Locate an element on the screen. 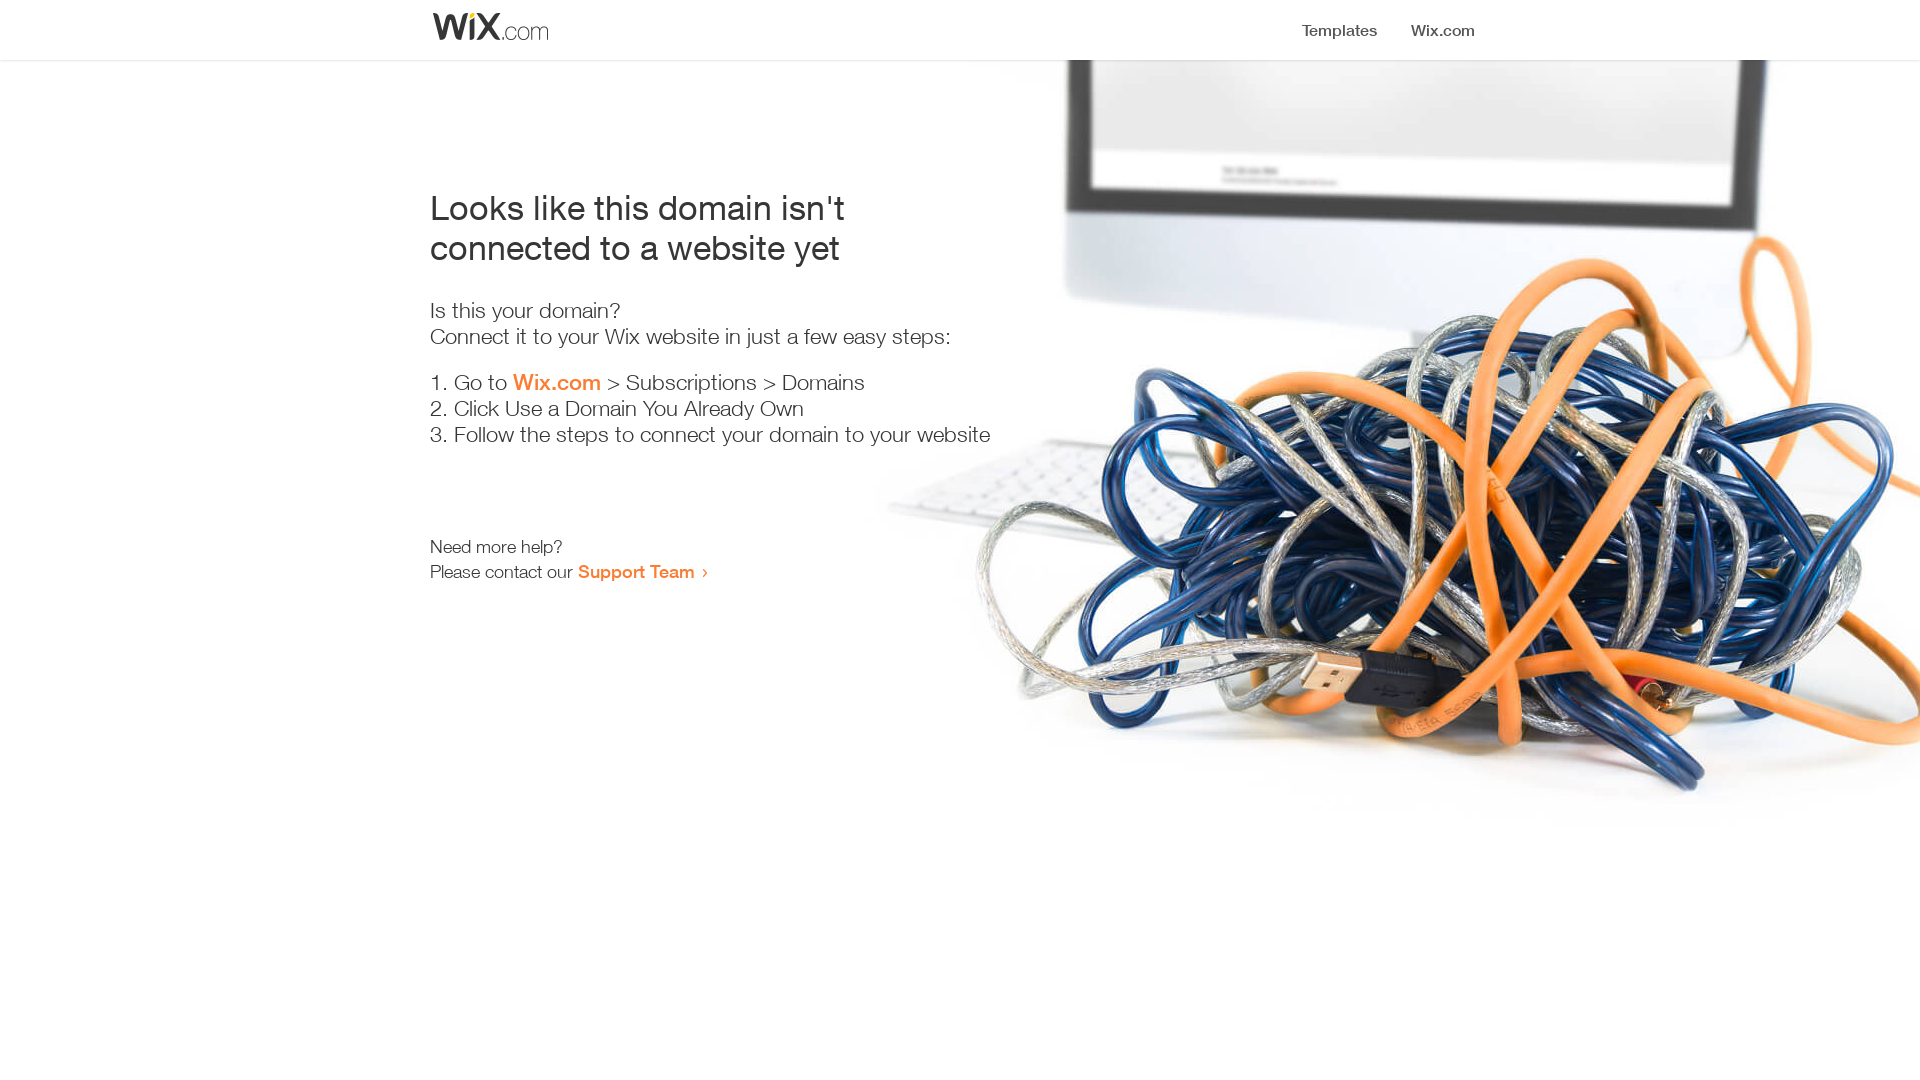  Wix.com is located at coordinates (557, 382).